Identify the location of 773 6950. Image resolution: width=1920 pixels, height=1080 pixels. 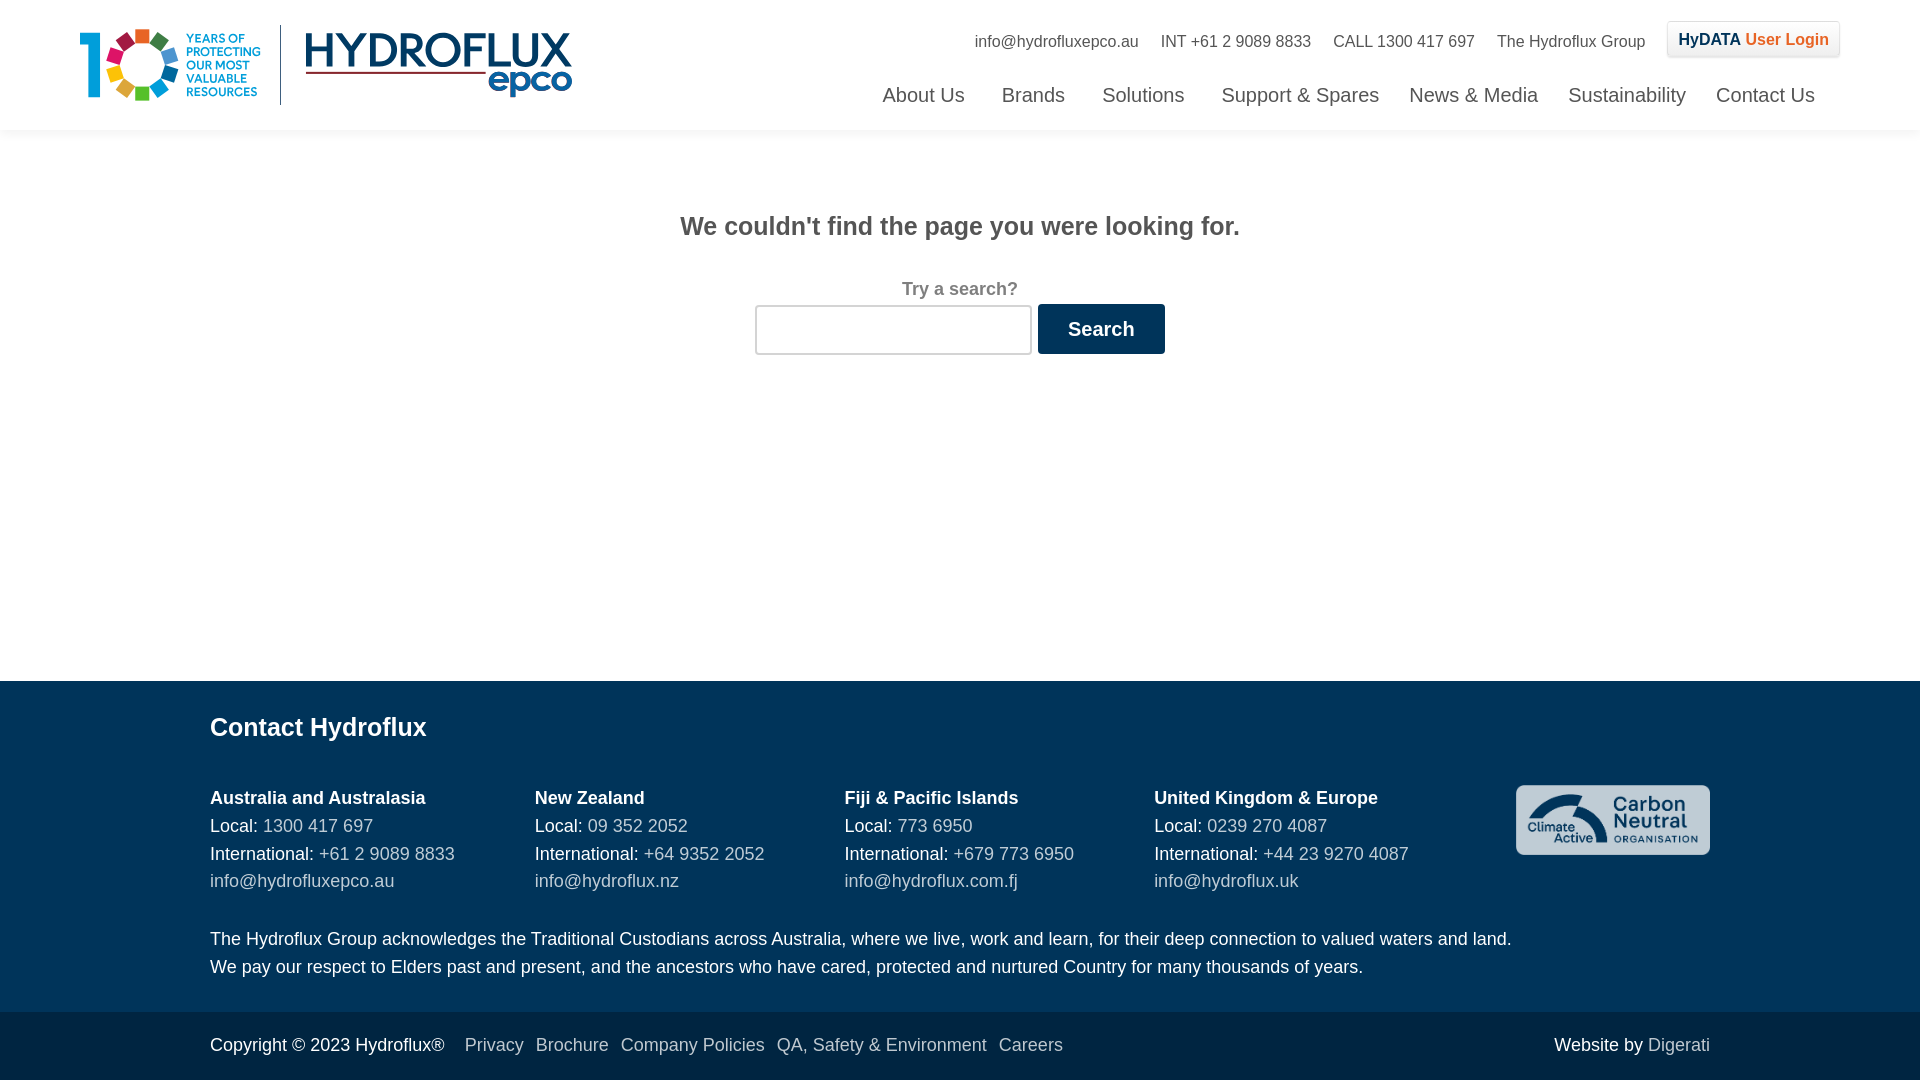
(934, 826).